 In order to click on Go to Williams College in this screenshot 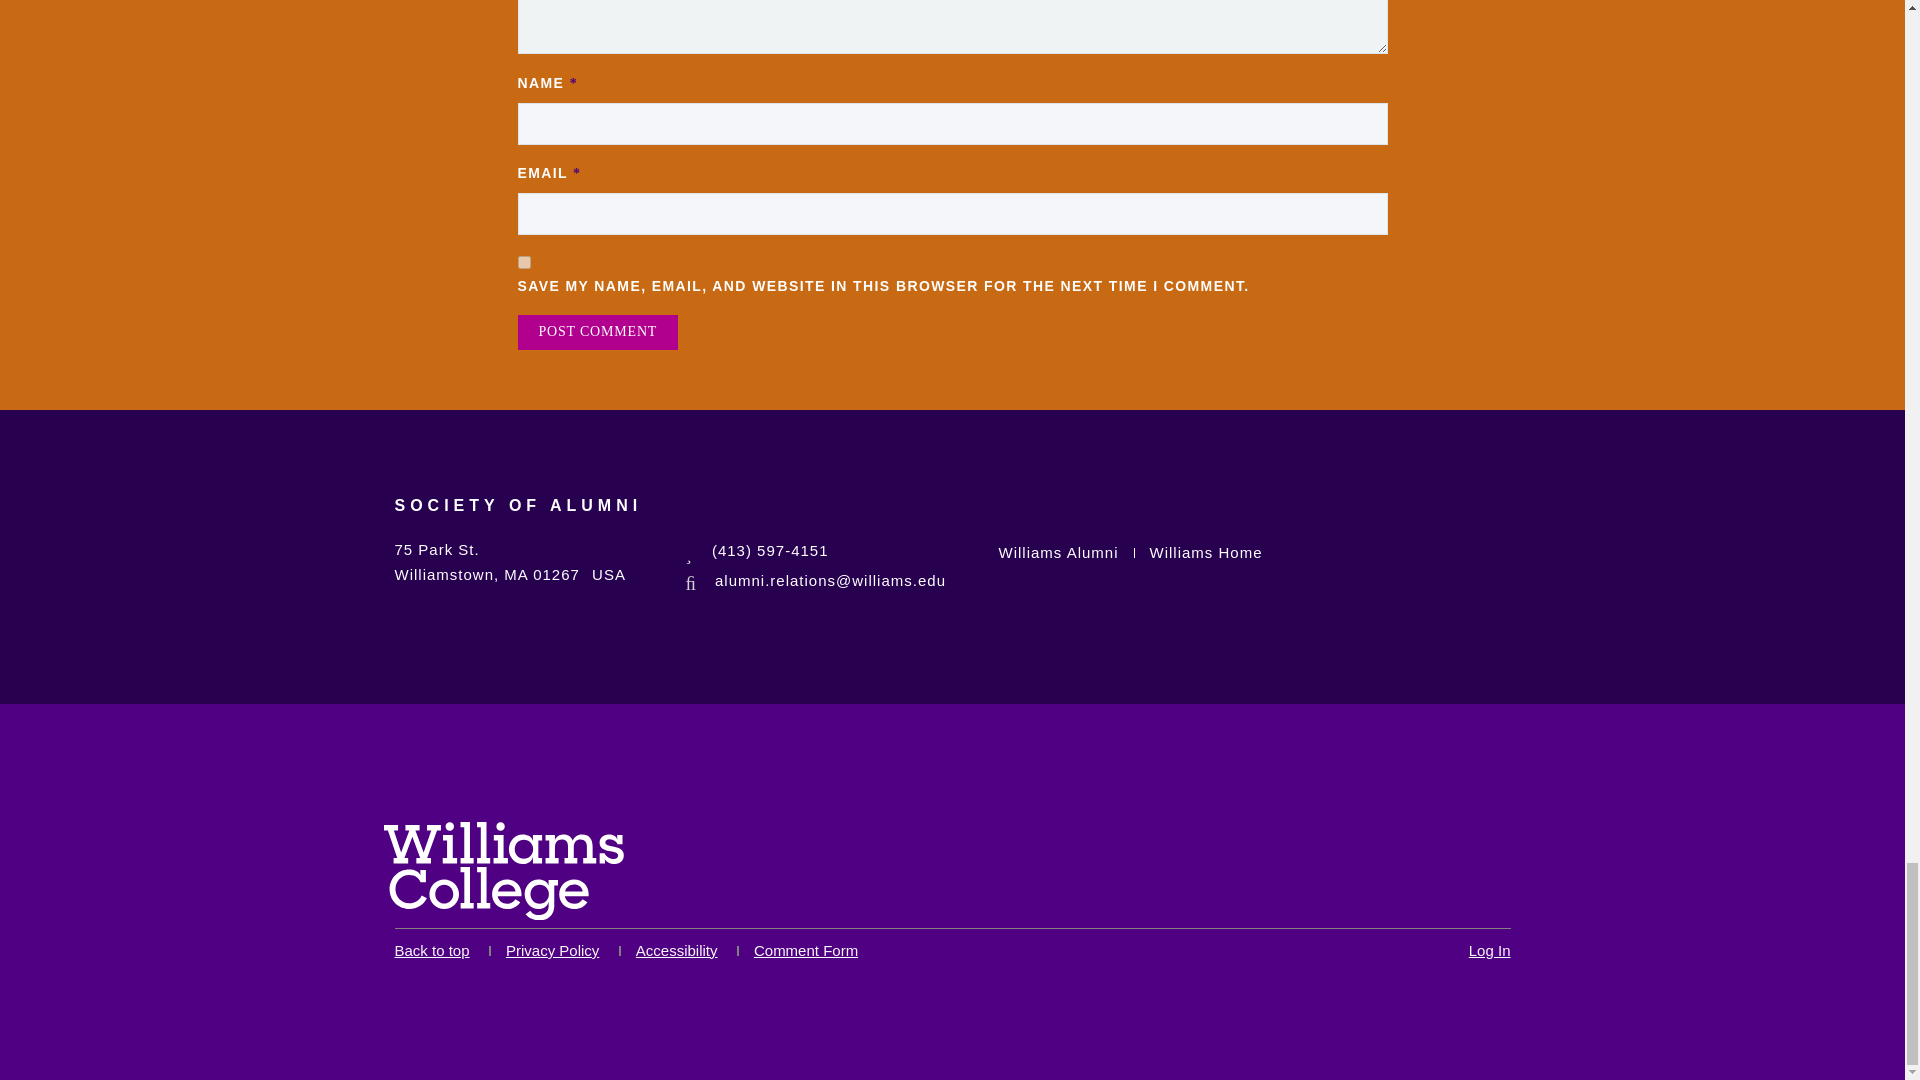, I will do `click(504, 875)`.